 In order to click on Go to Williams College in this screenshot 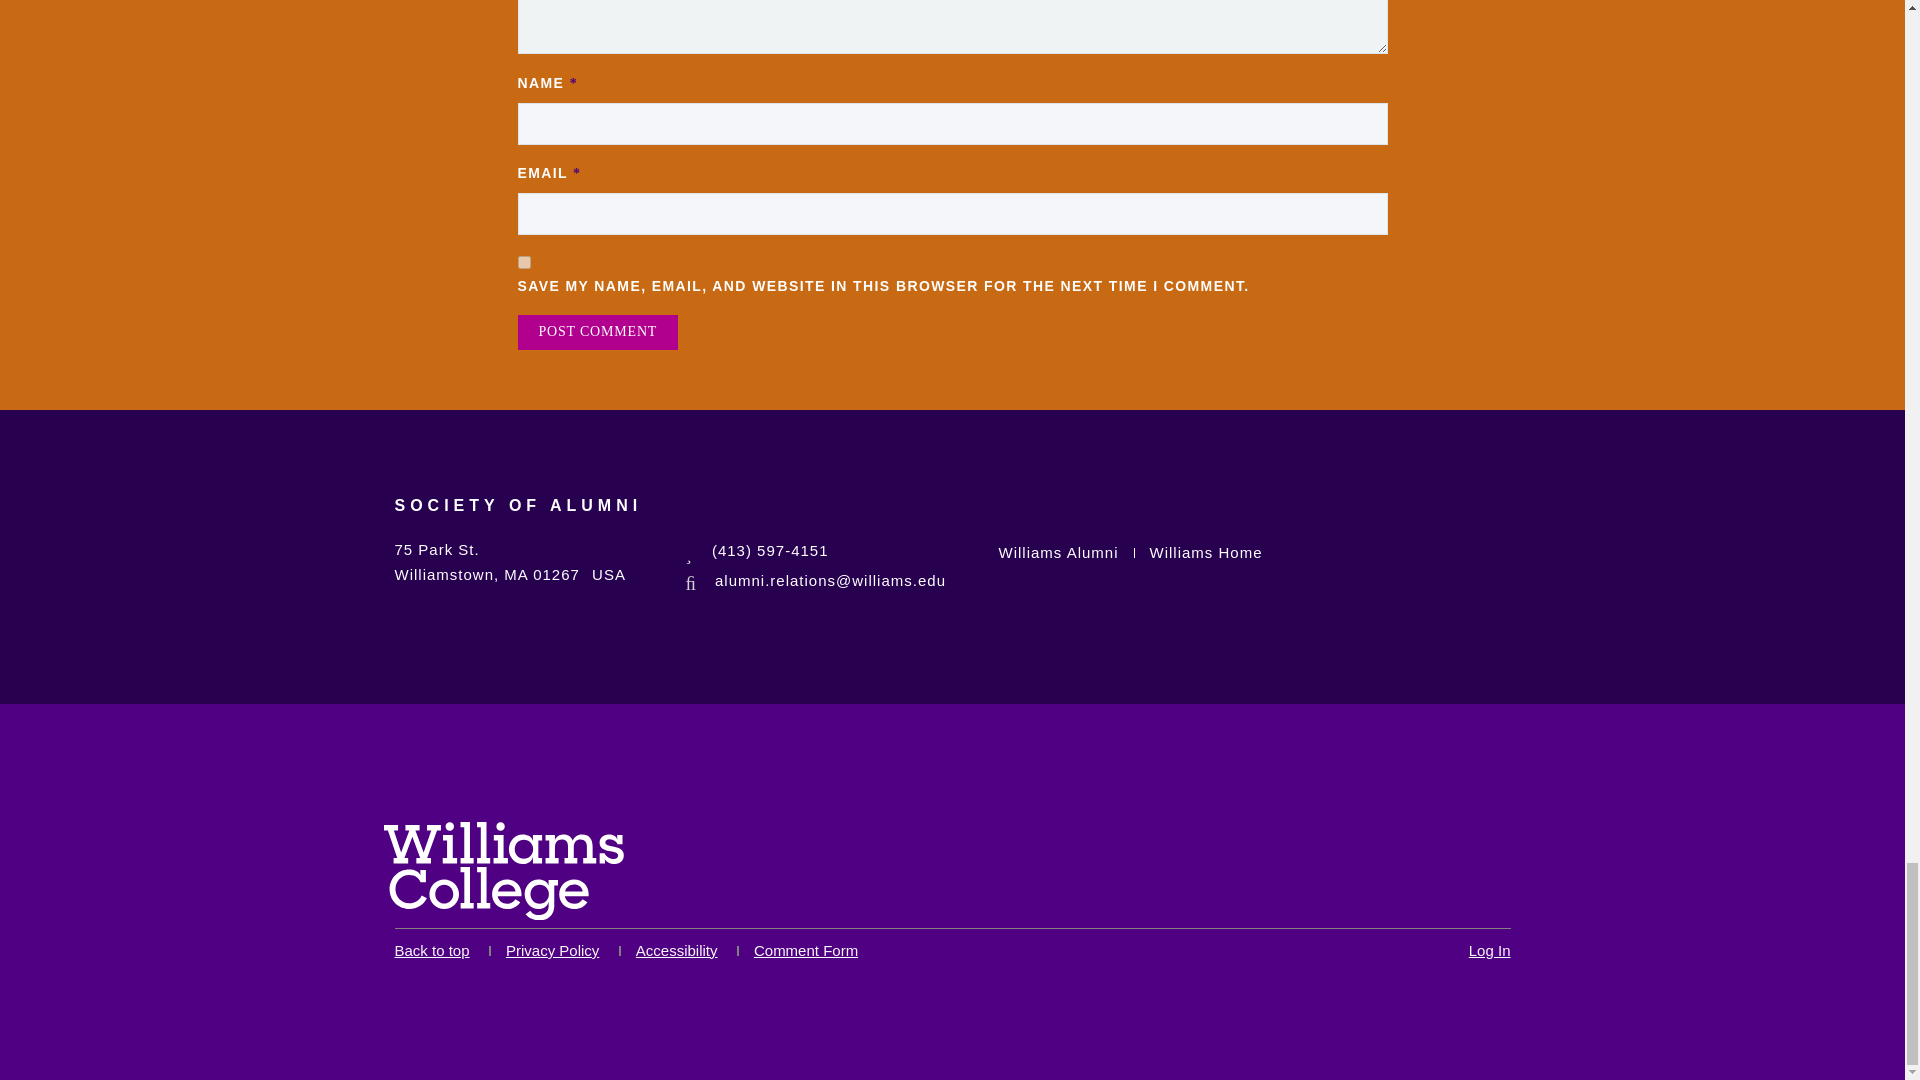, I will do `click(504, 875)`.